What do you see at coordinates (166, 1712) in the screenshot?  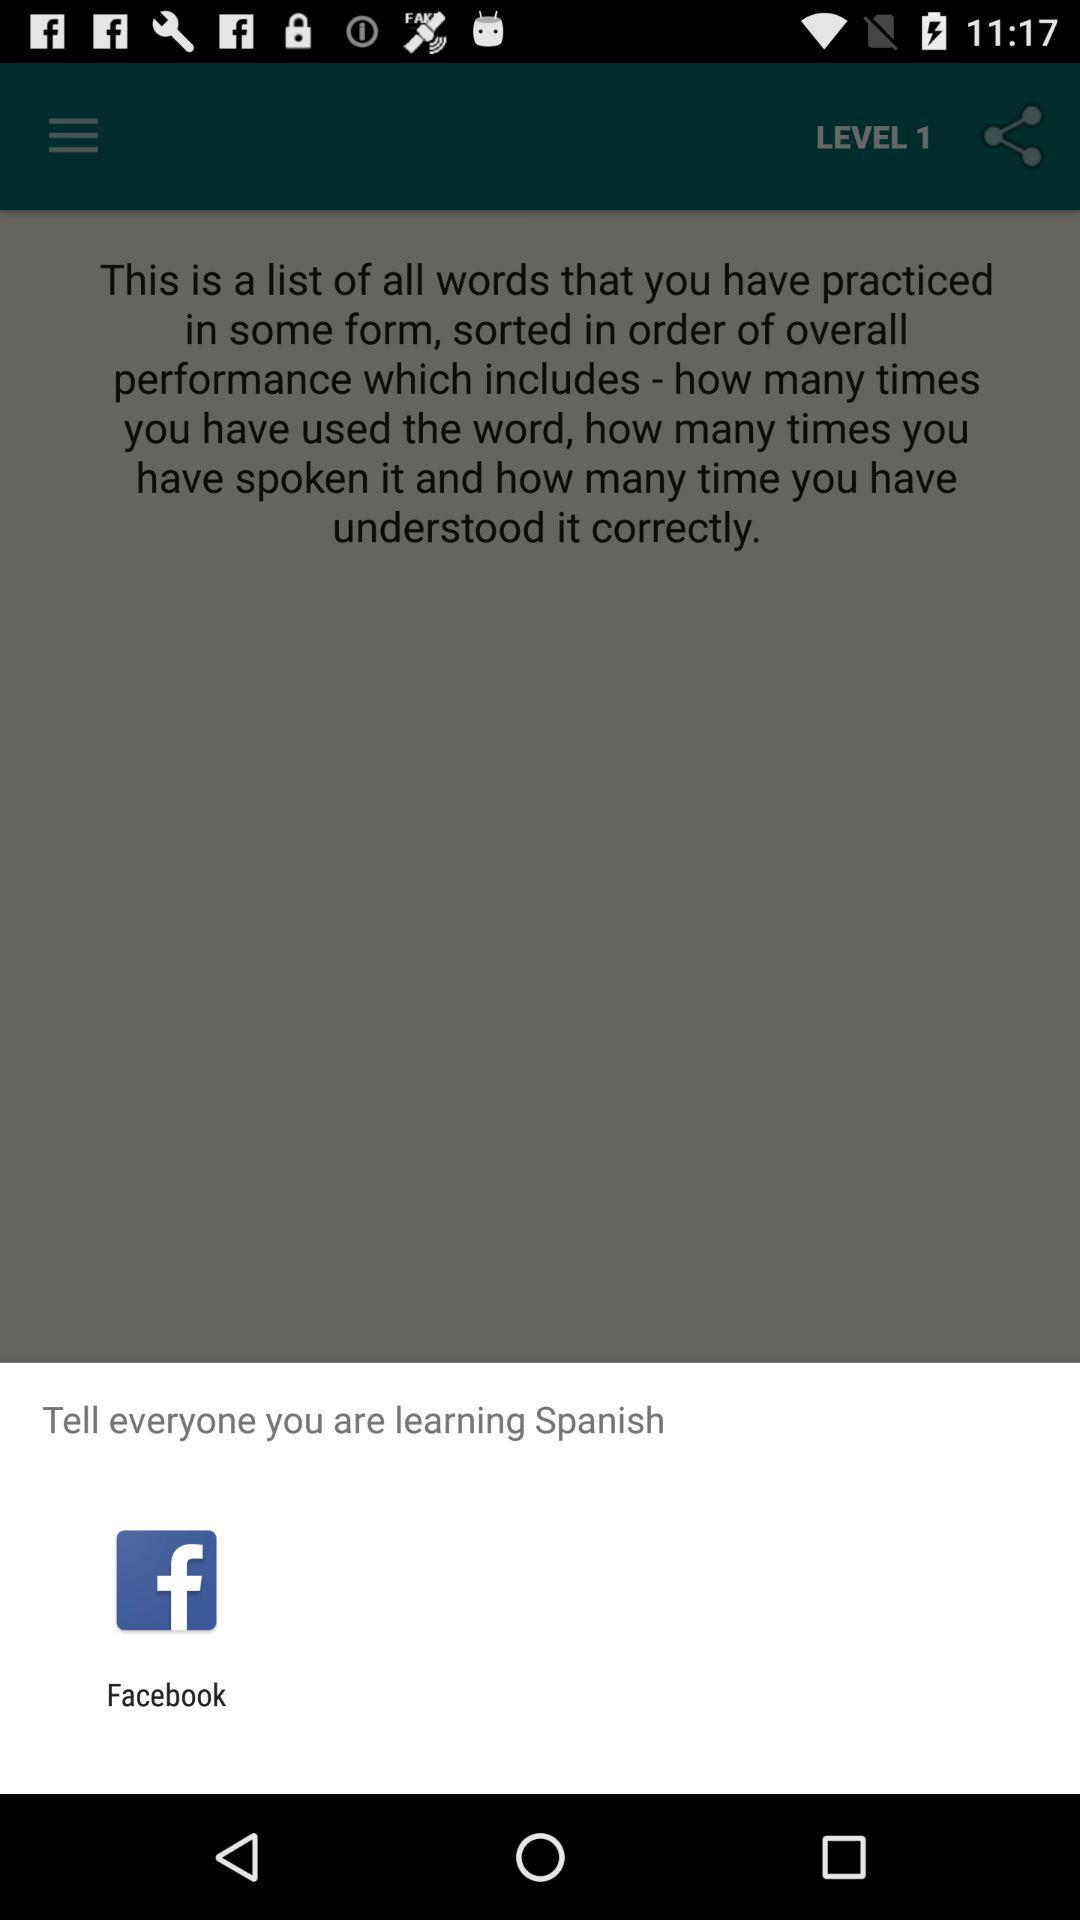 I see `swipe to the facebook app` at bounding box center [166, 1712].